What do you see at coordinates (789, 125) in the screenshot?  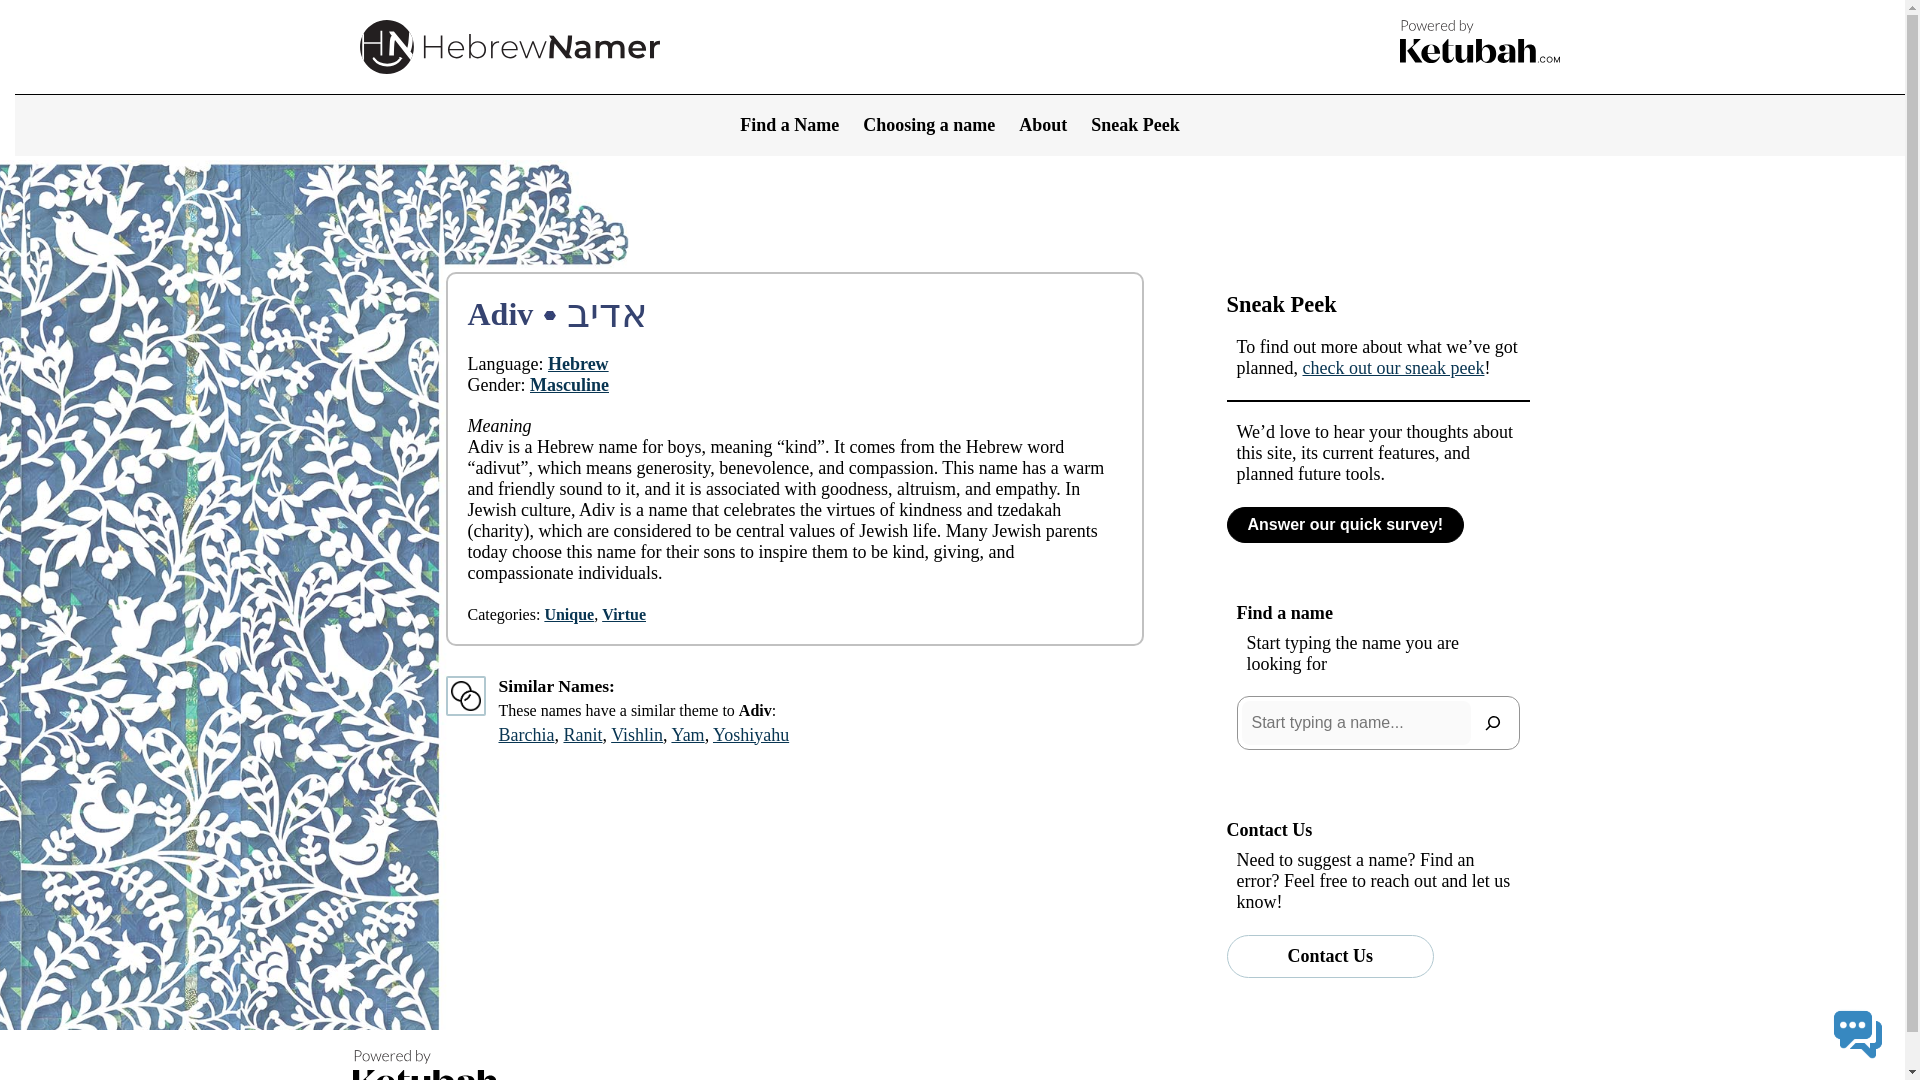 I see `Find a Name` at bounding box center [789, 125].